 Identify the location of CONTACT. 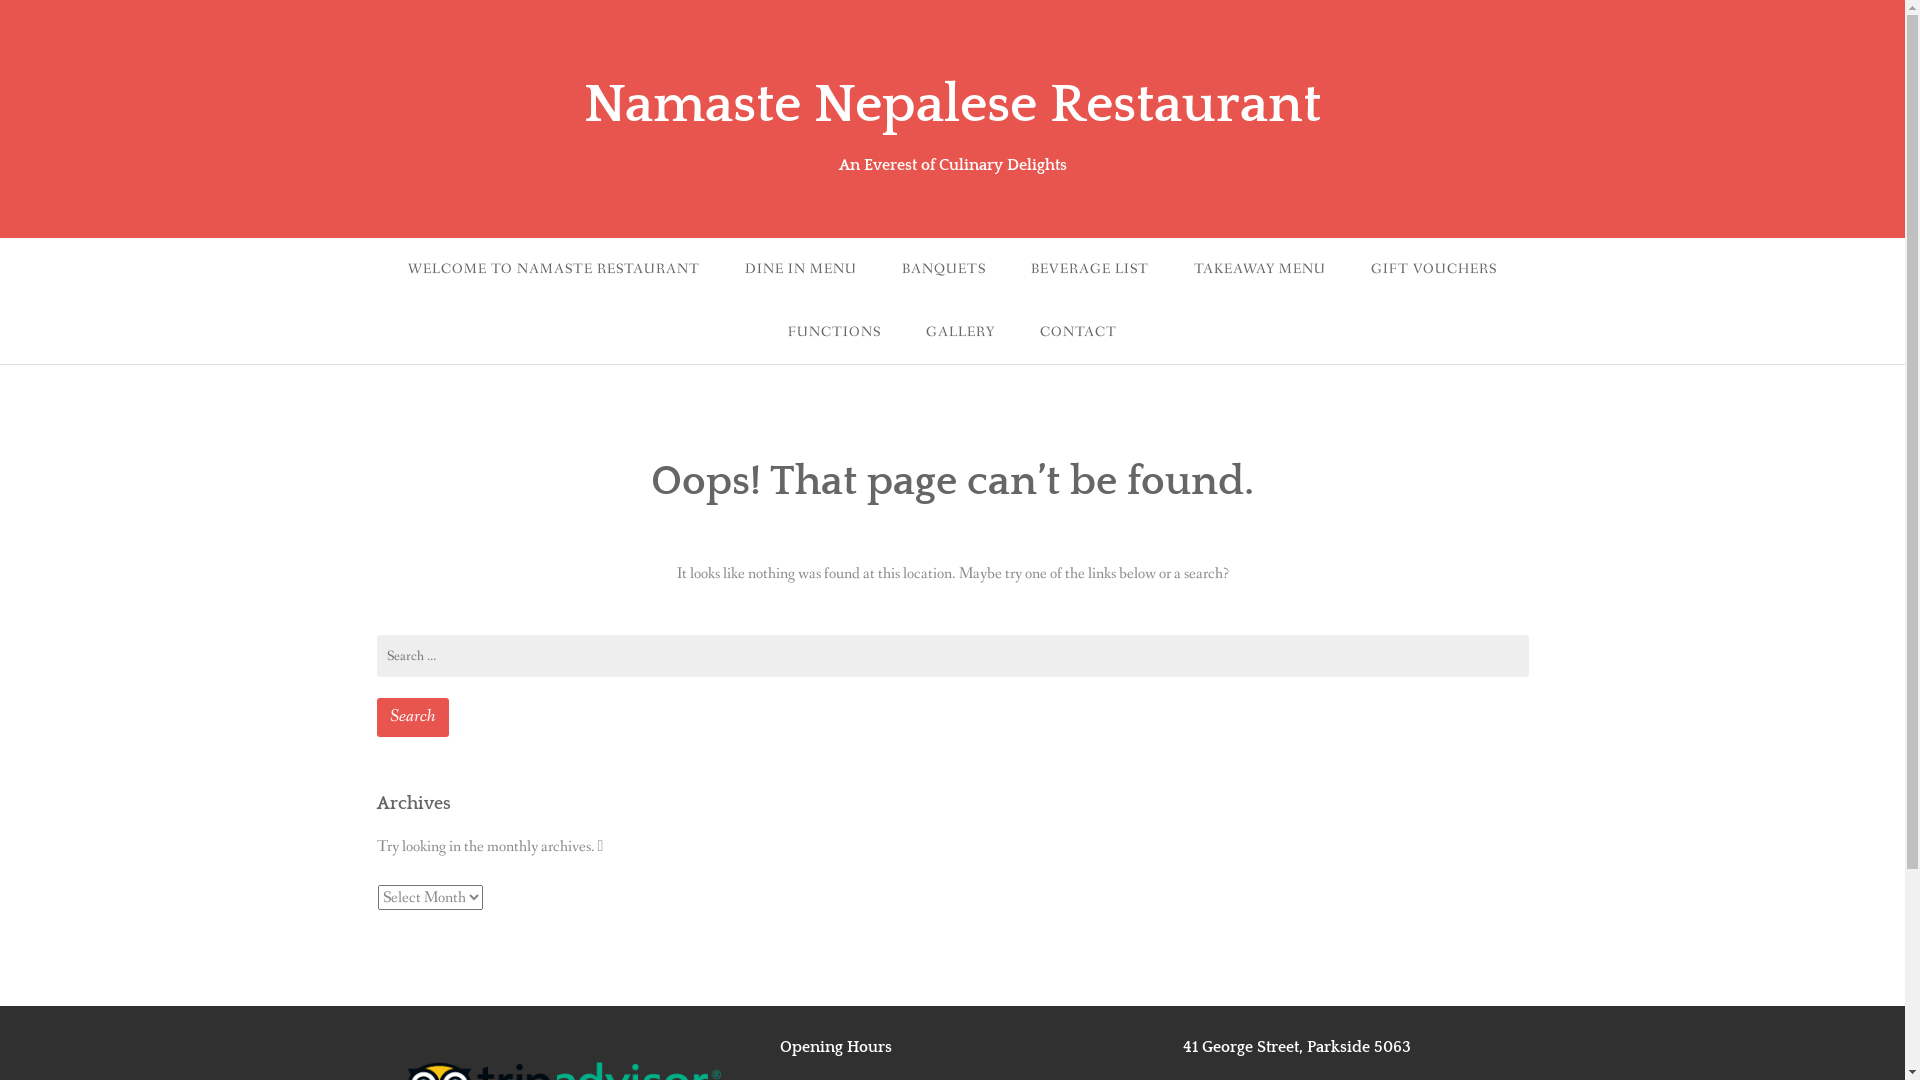
(1078, 332).